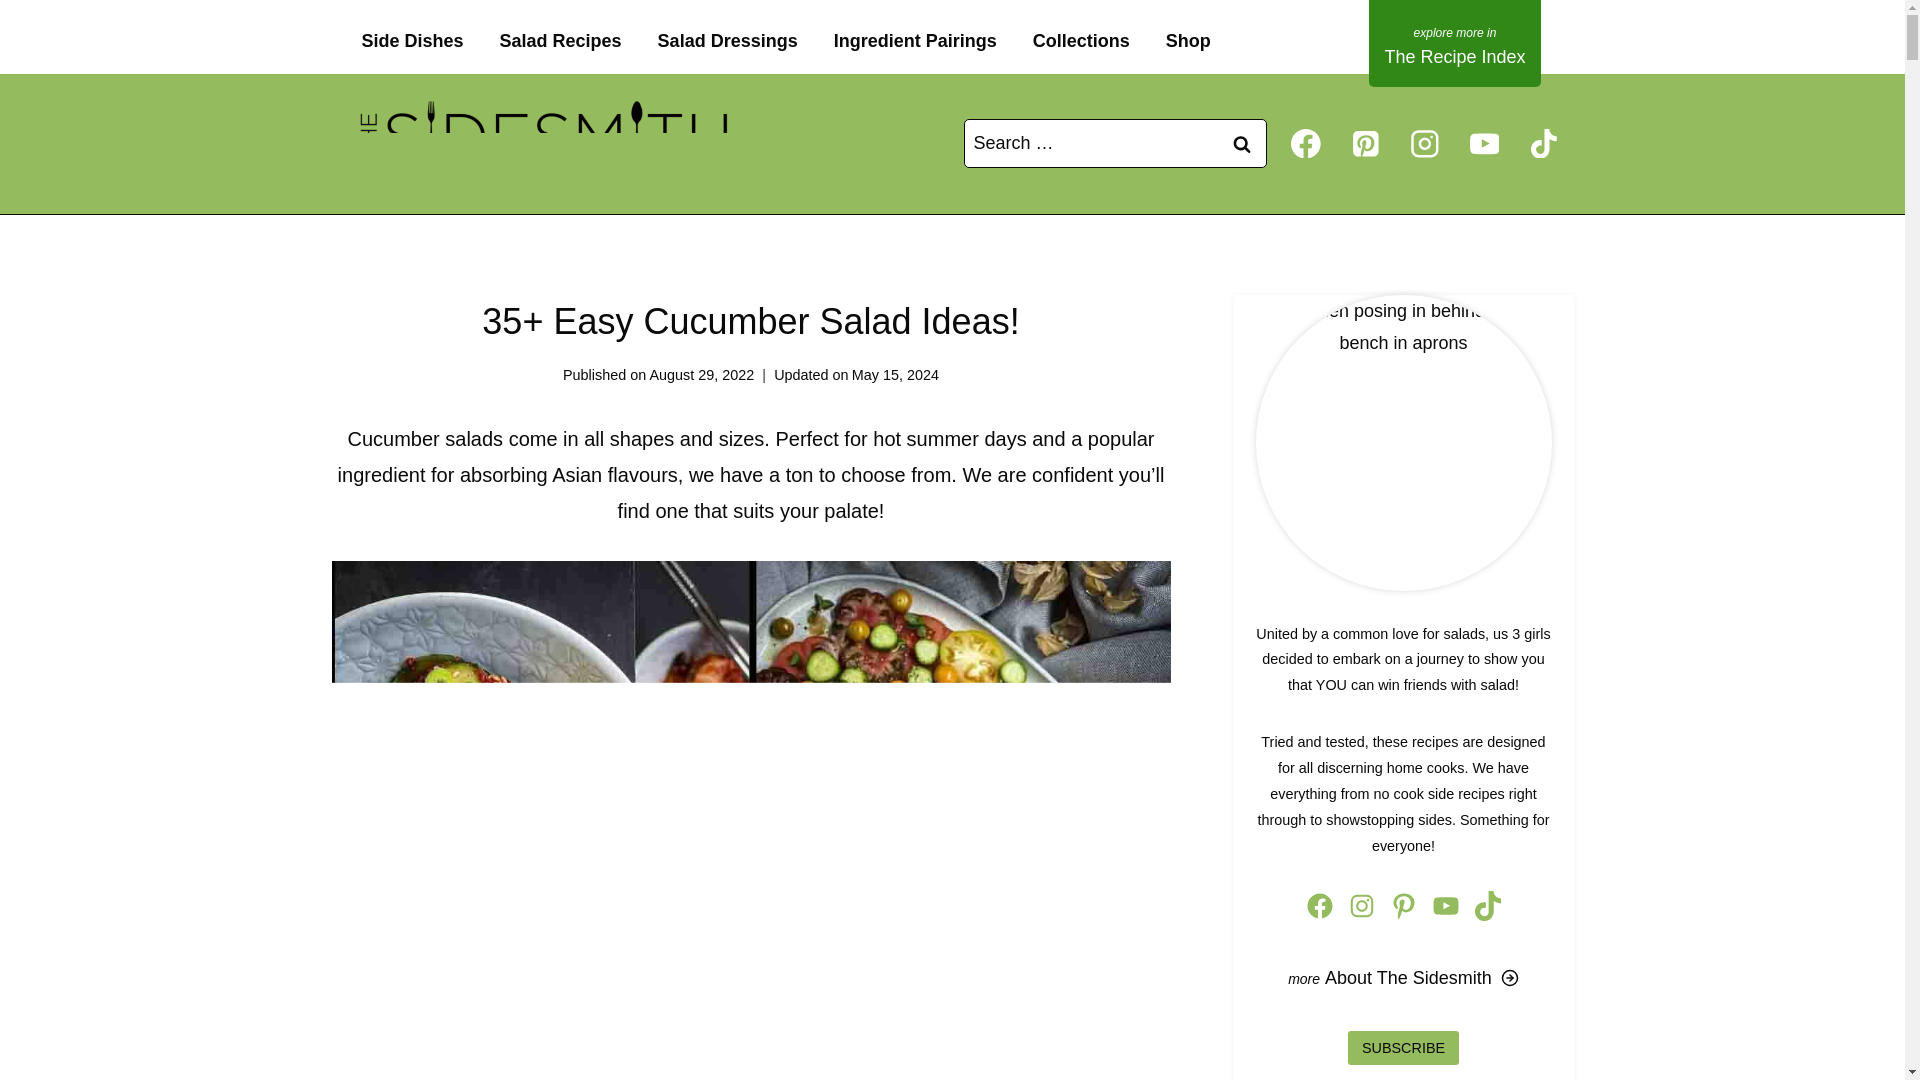  What do you see at coordinates (916, 41) in the screenshot?
I see `Ingredient Pairings` at bounding box center [916, 41].